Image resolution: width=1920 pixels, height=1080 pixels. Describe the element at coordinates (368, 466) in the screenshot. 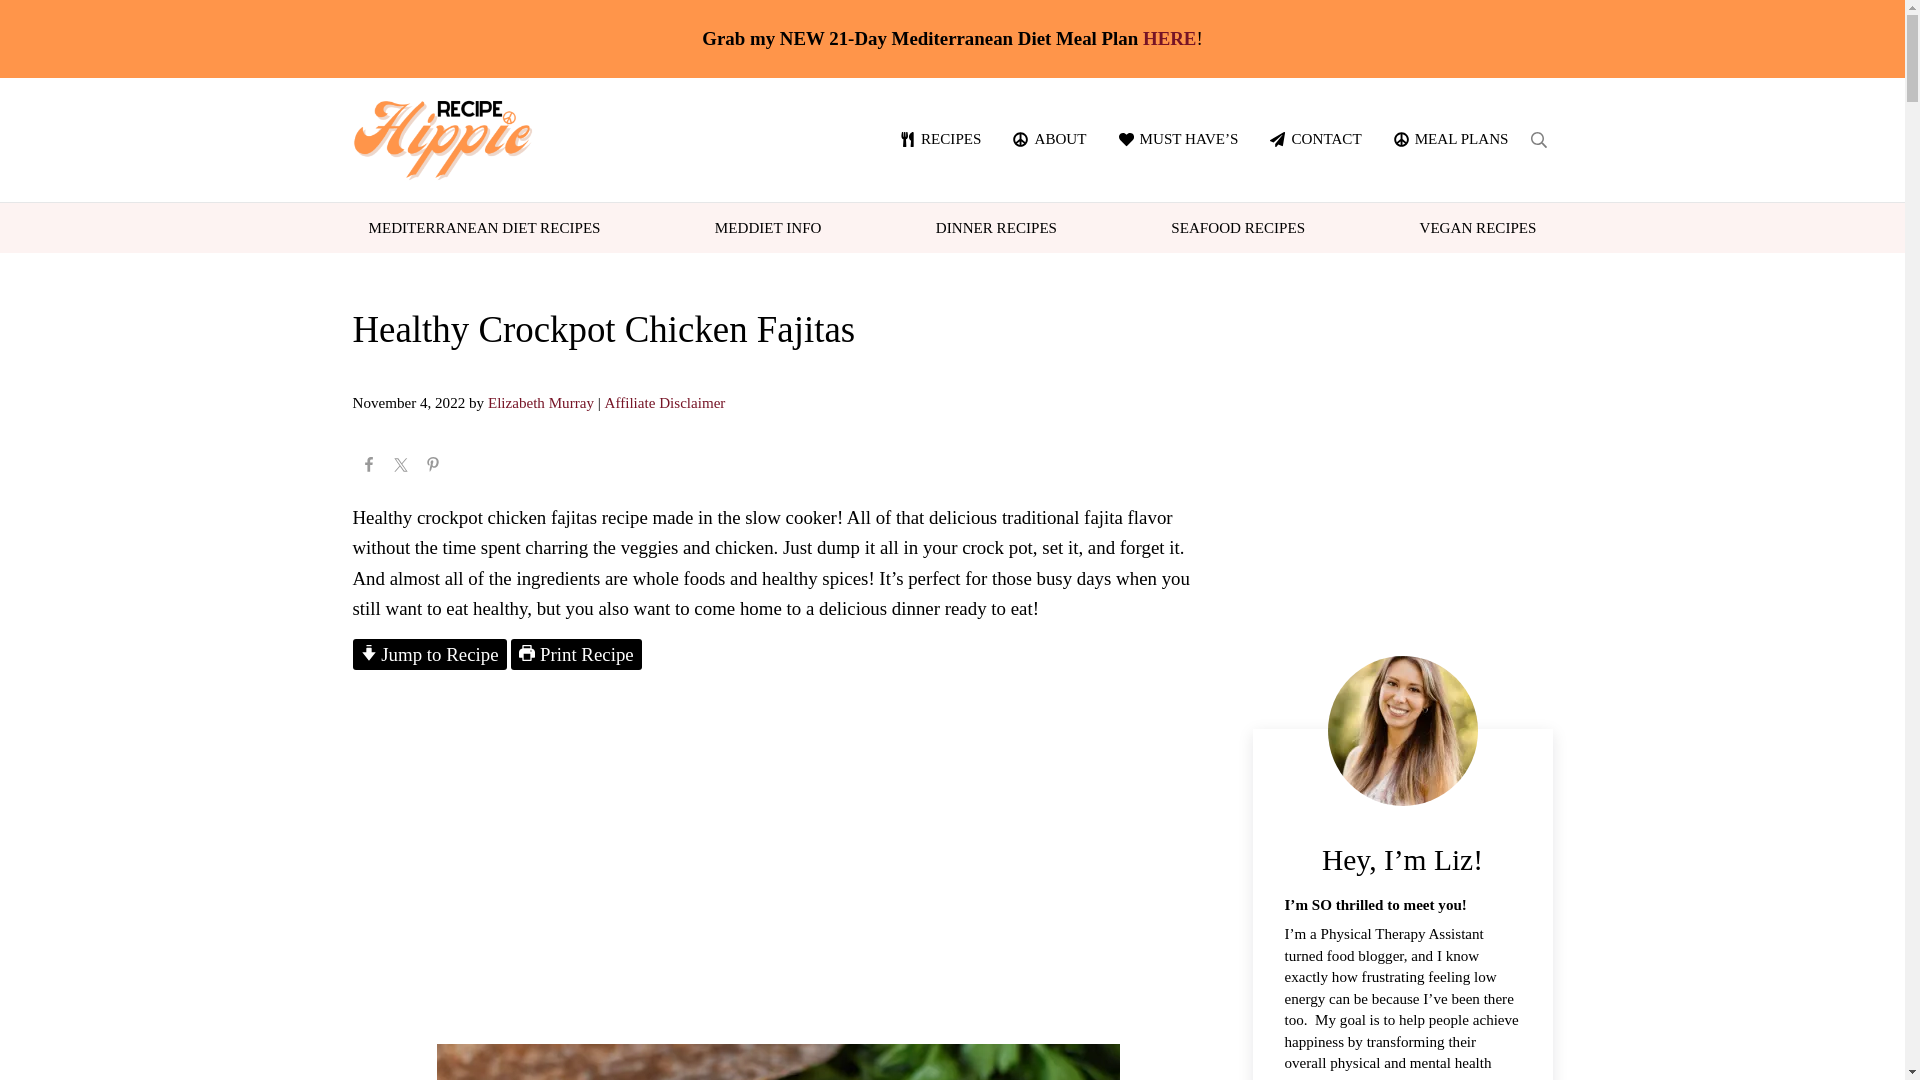

I see `Share on Facebook` at that location.